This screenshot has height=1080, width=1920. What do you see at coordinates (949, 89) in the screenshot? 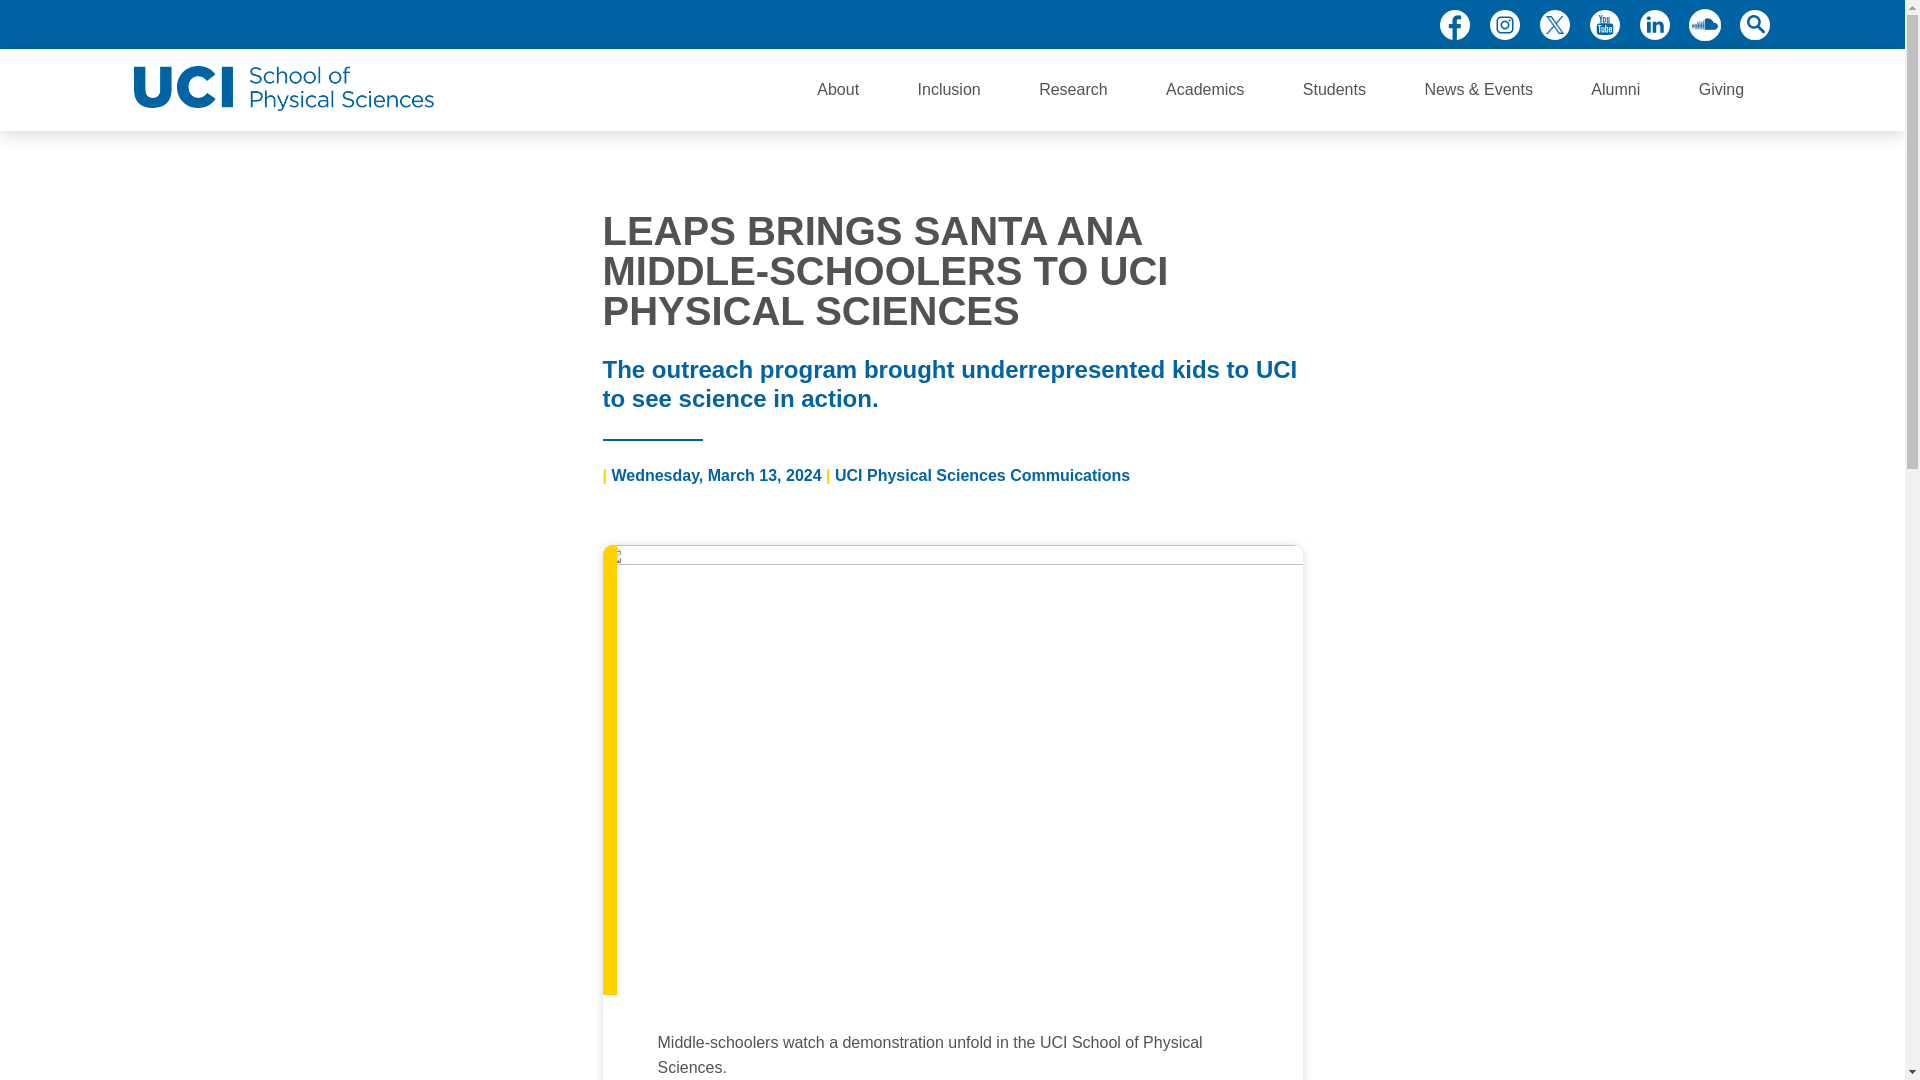
I see `Inclusion` at bounding box center [949, 89].